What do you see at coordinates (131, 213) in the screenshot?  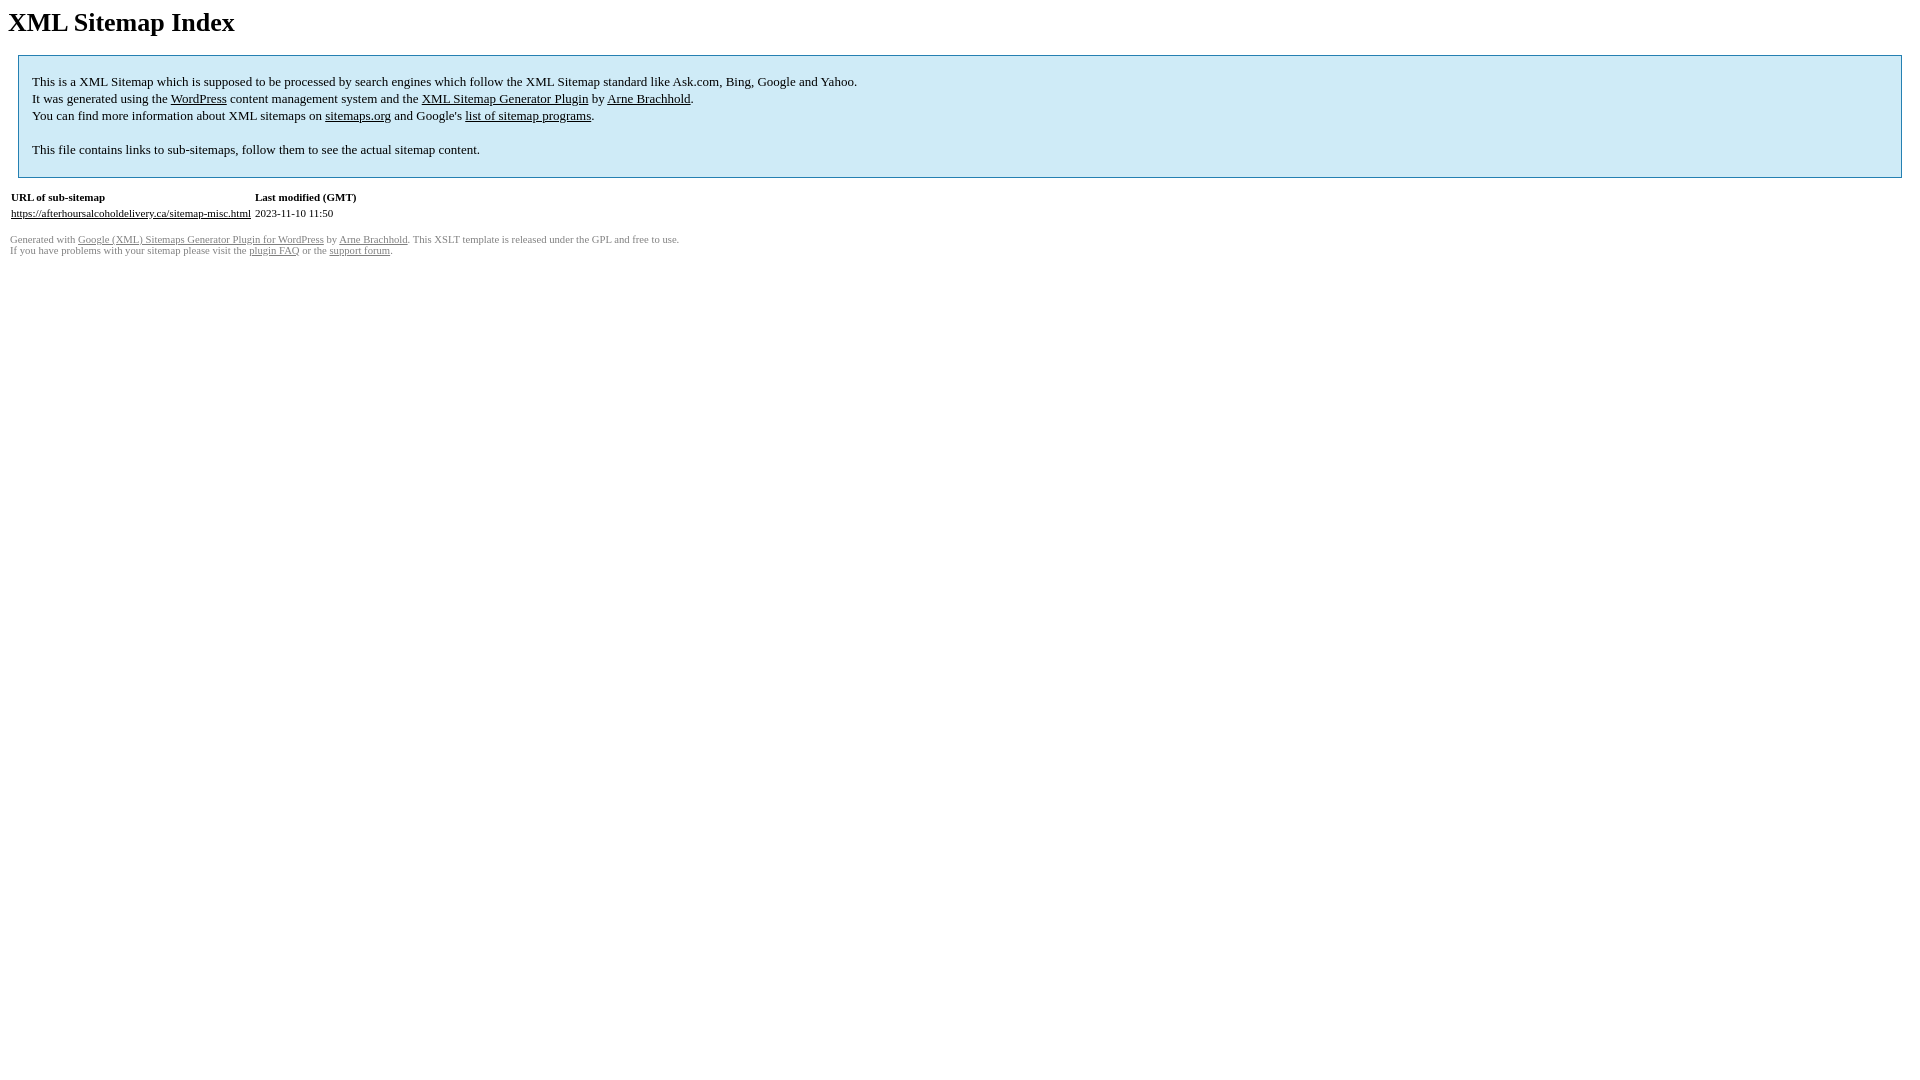 I see `https://afterhoursalcoholdelivery.ca/sitemap-misc.html` at bounding box center [131, 213].